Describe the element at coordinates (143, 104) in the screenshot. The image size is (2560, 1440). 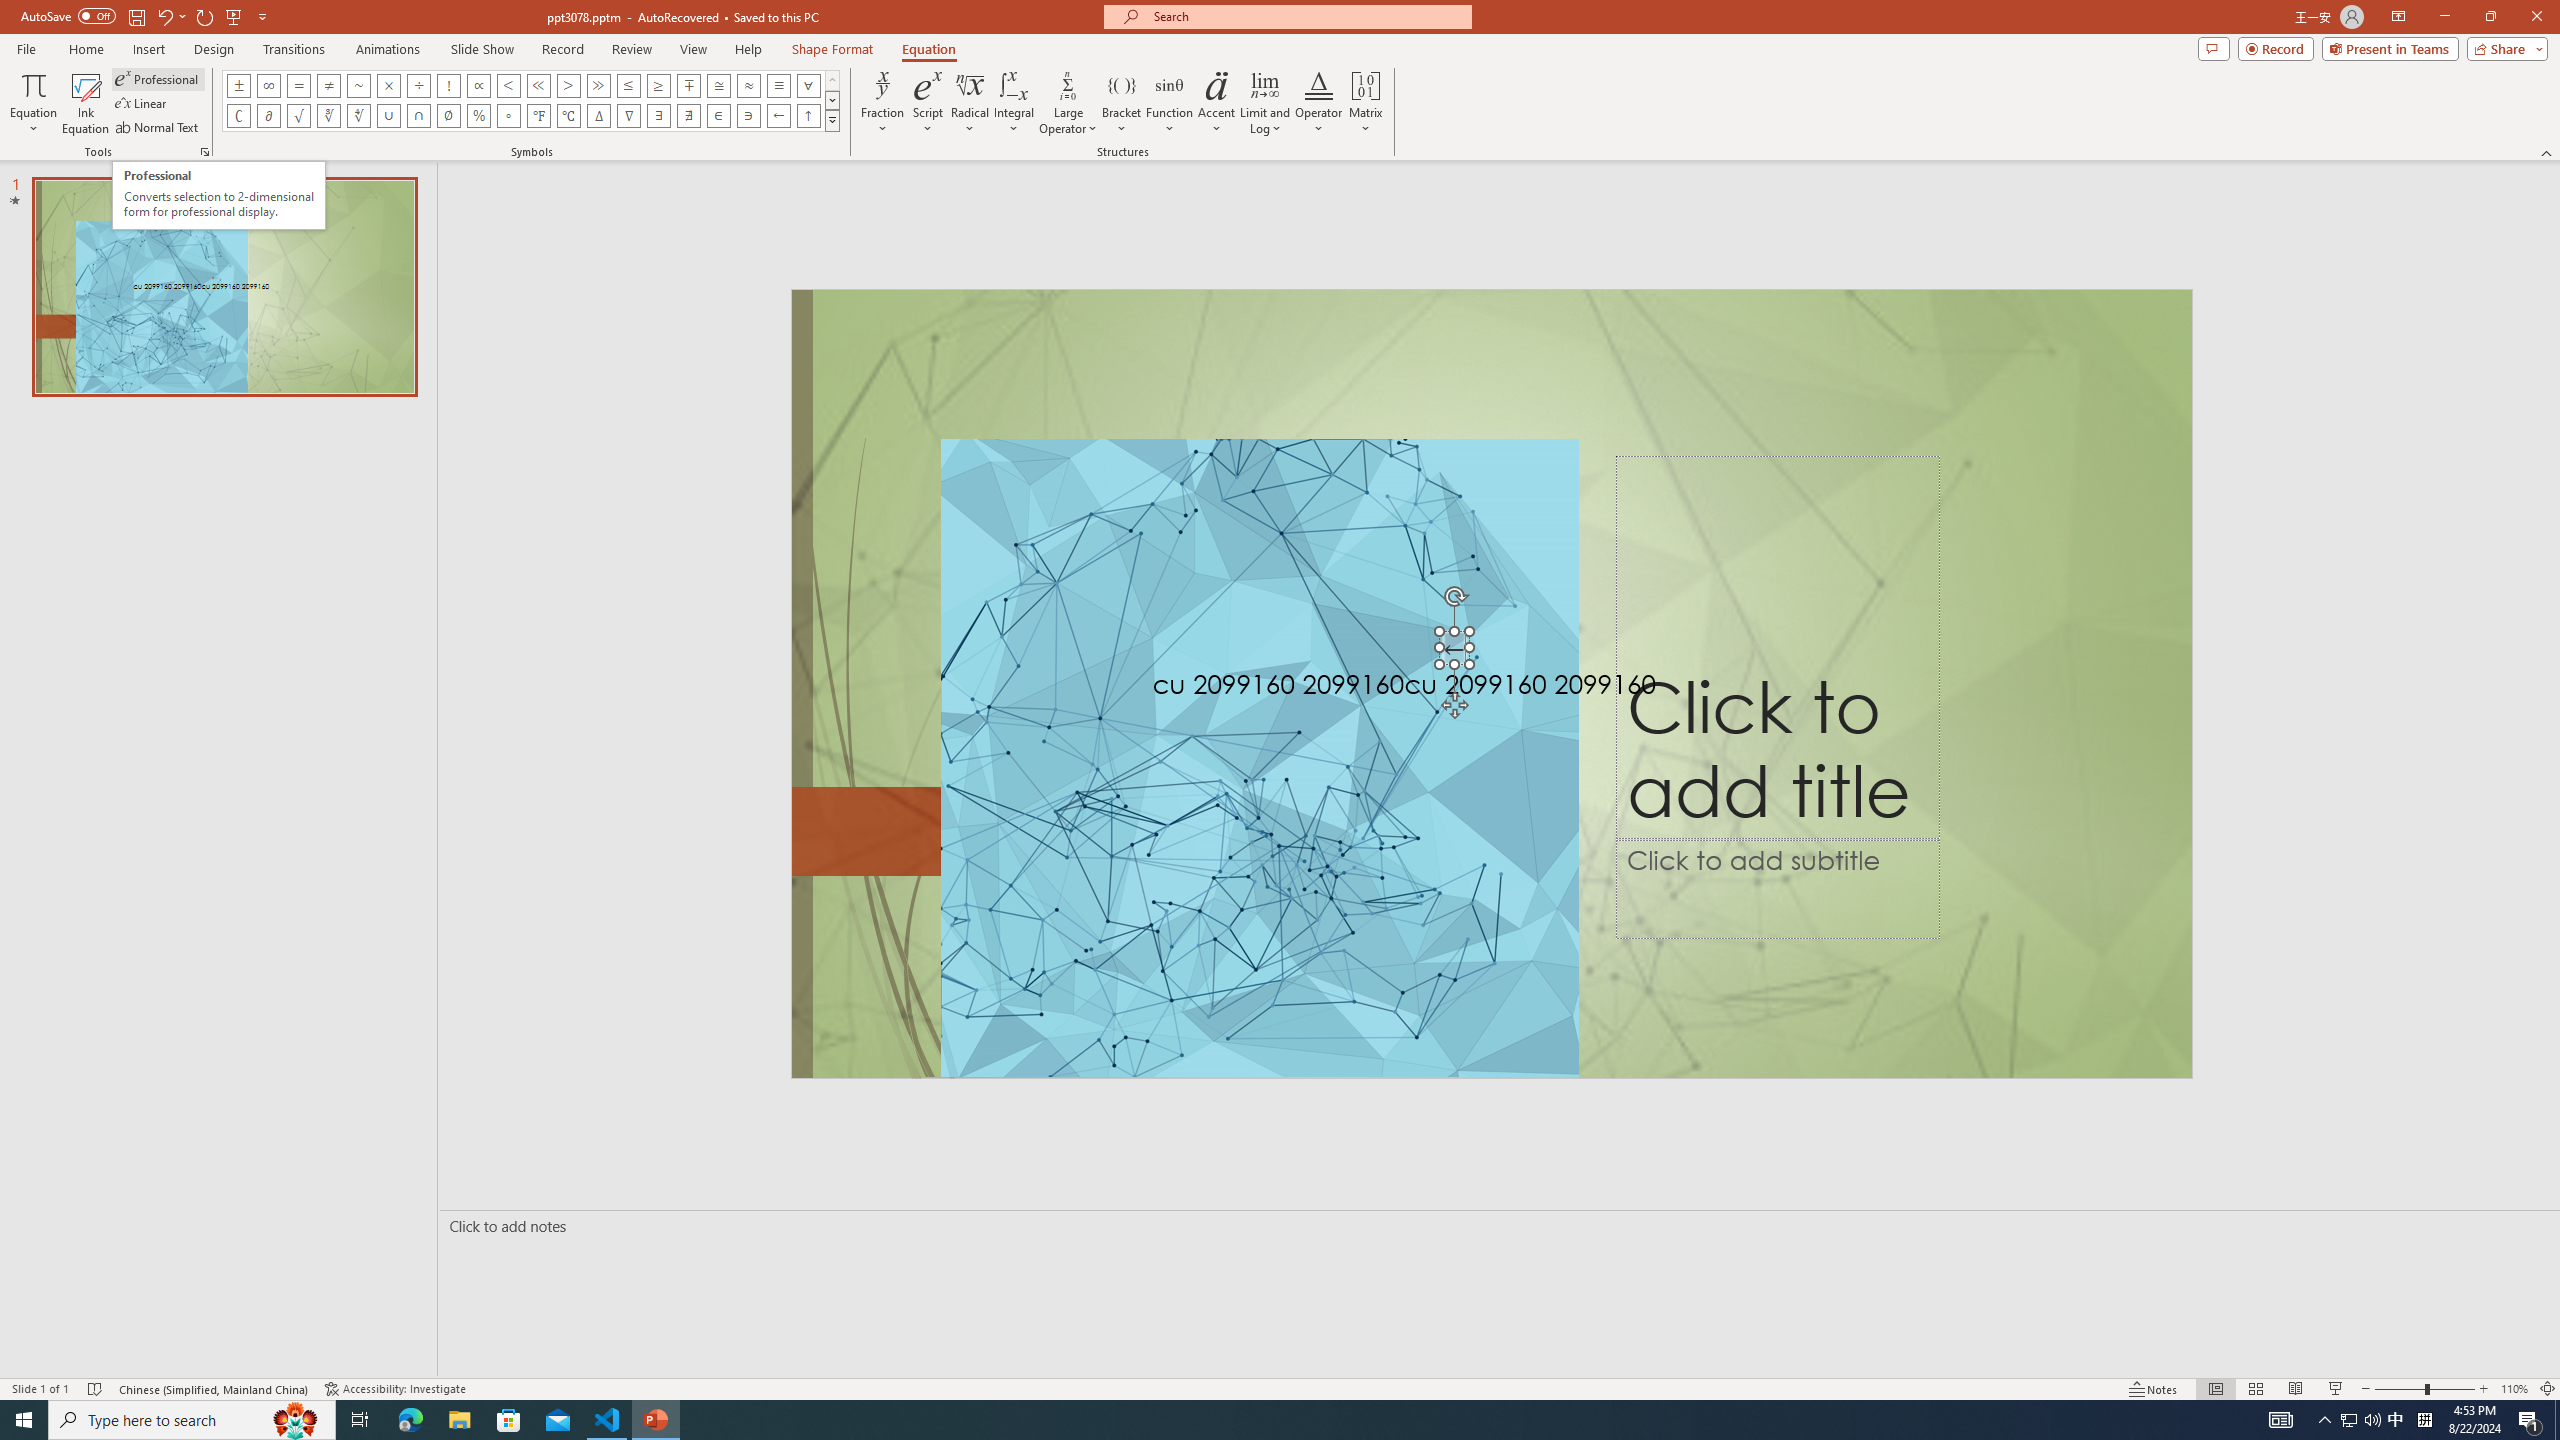
I see `Linear` at that location.